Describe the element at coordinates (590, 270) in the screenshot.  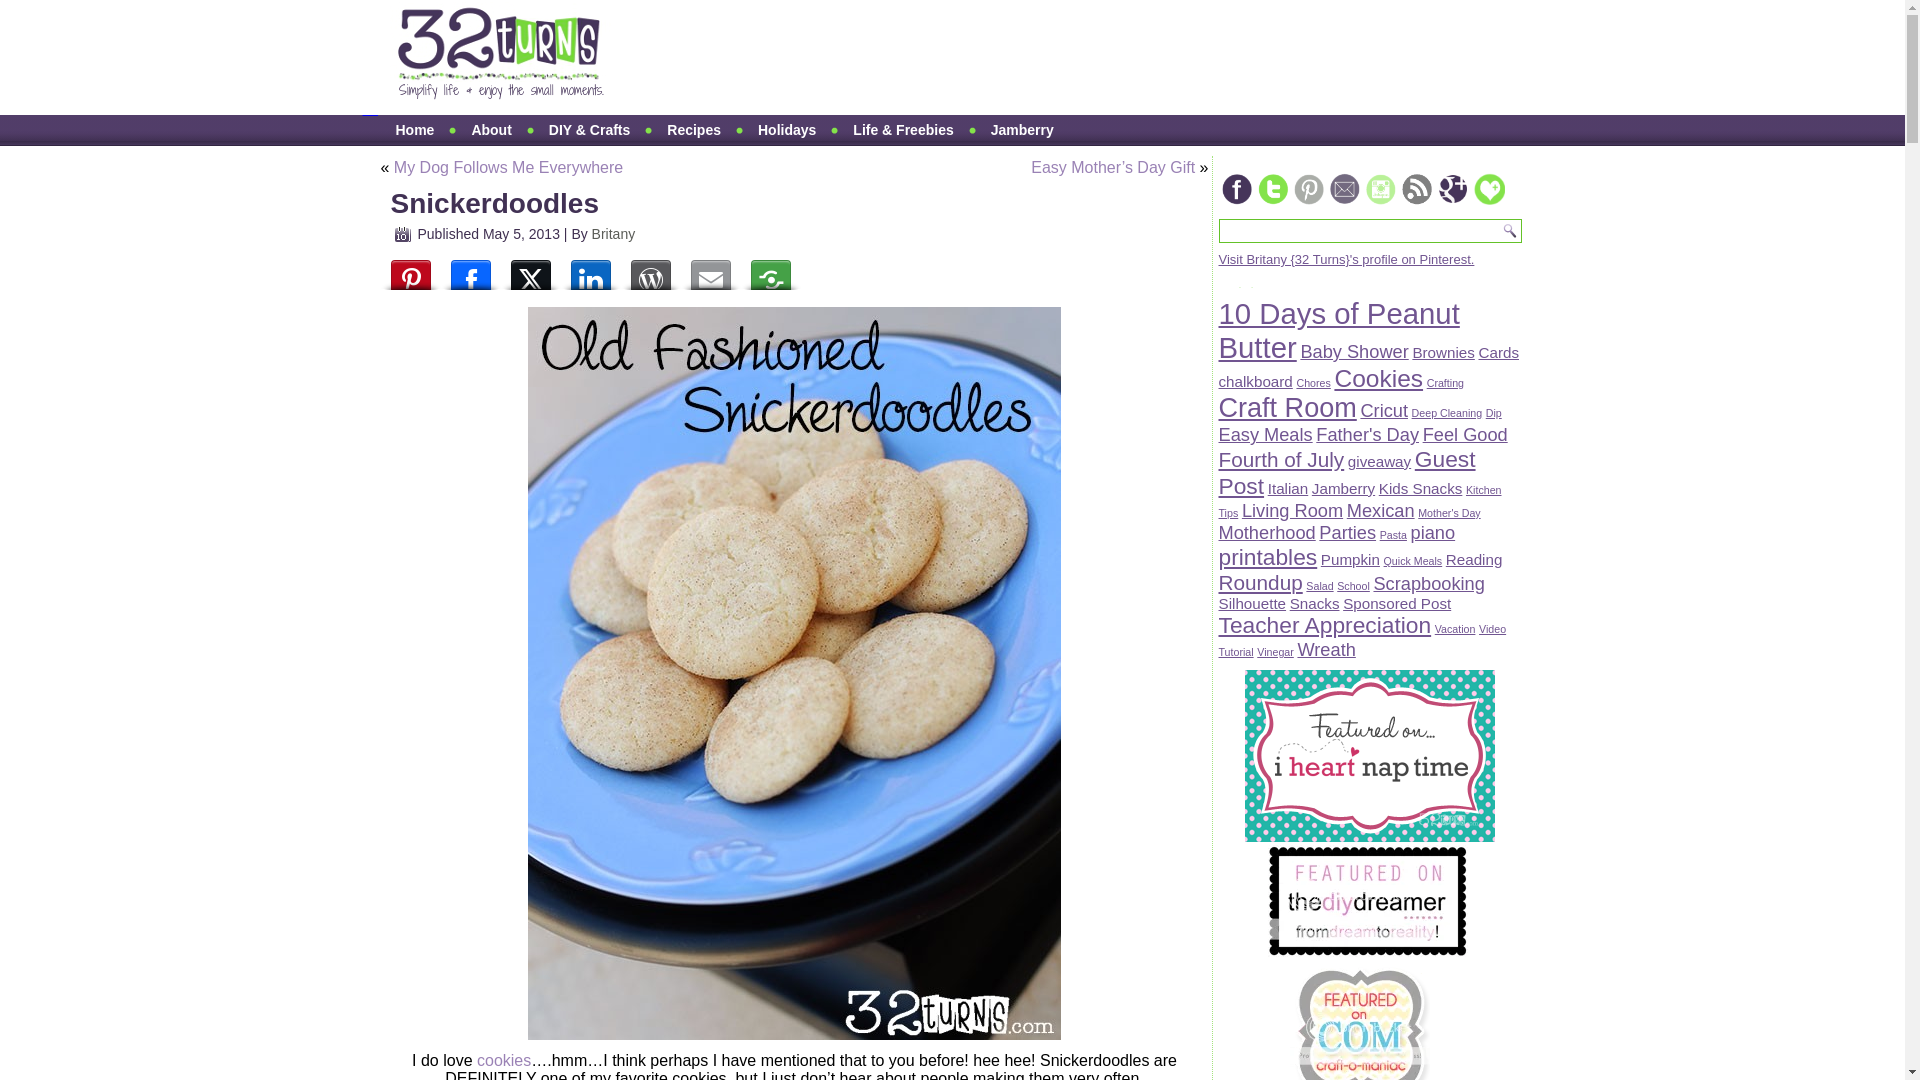
I see `LinkedIn` at that location.